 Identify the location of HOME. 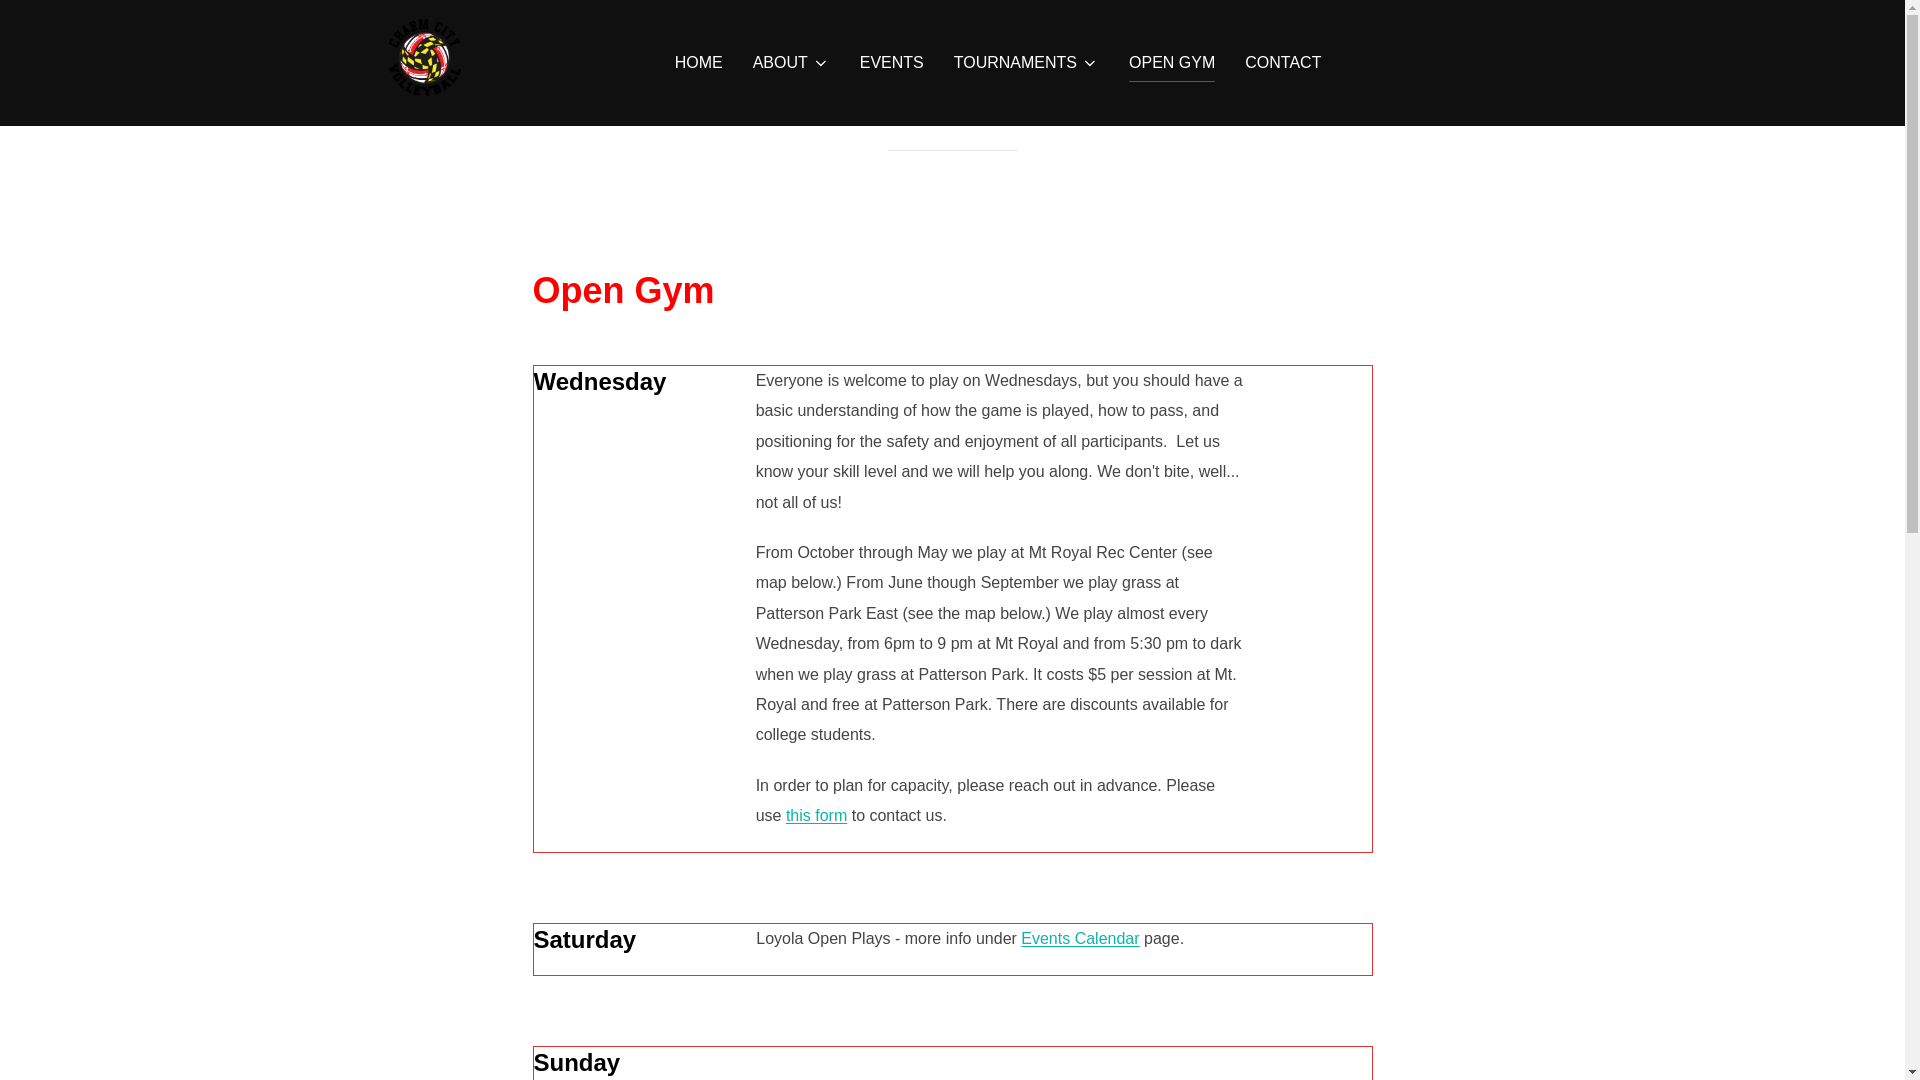
(699, 63).